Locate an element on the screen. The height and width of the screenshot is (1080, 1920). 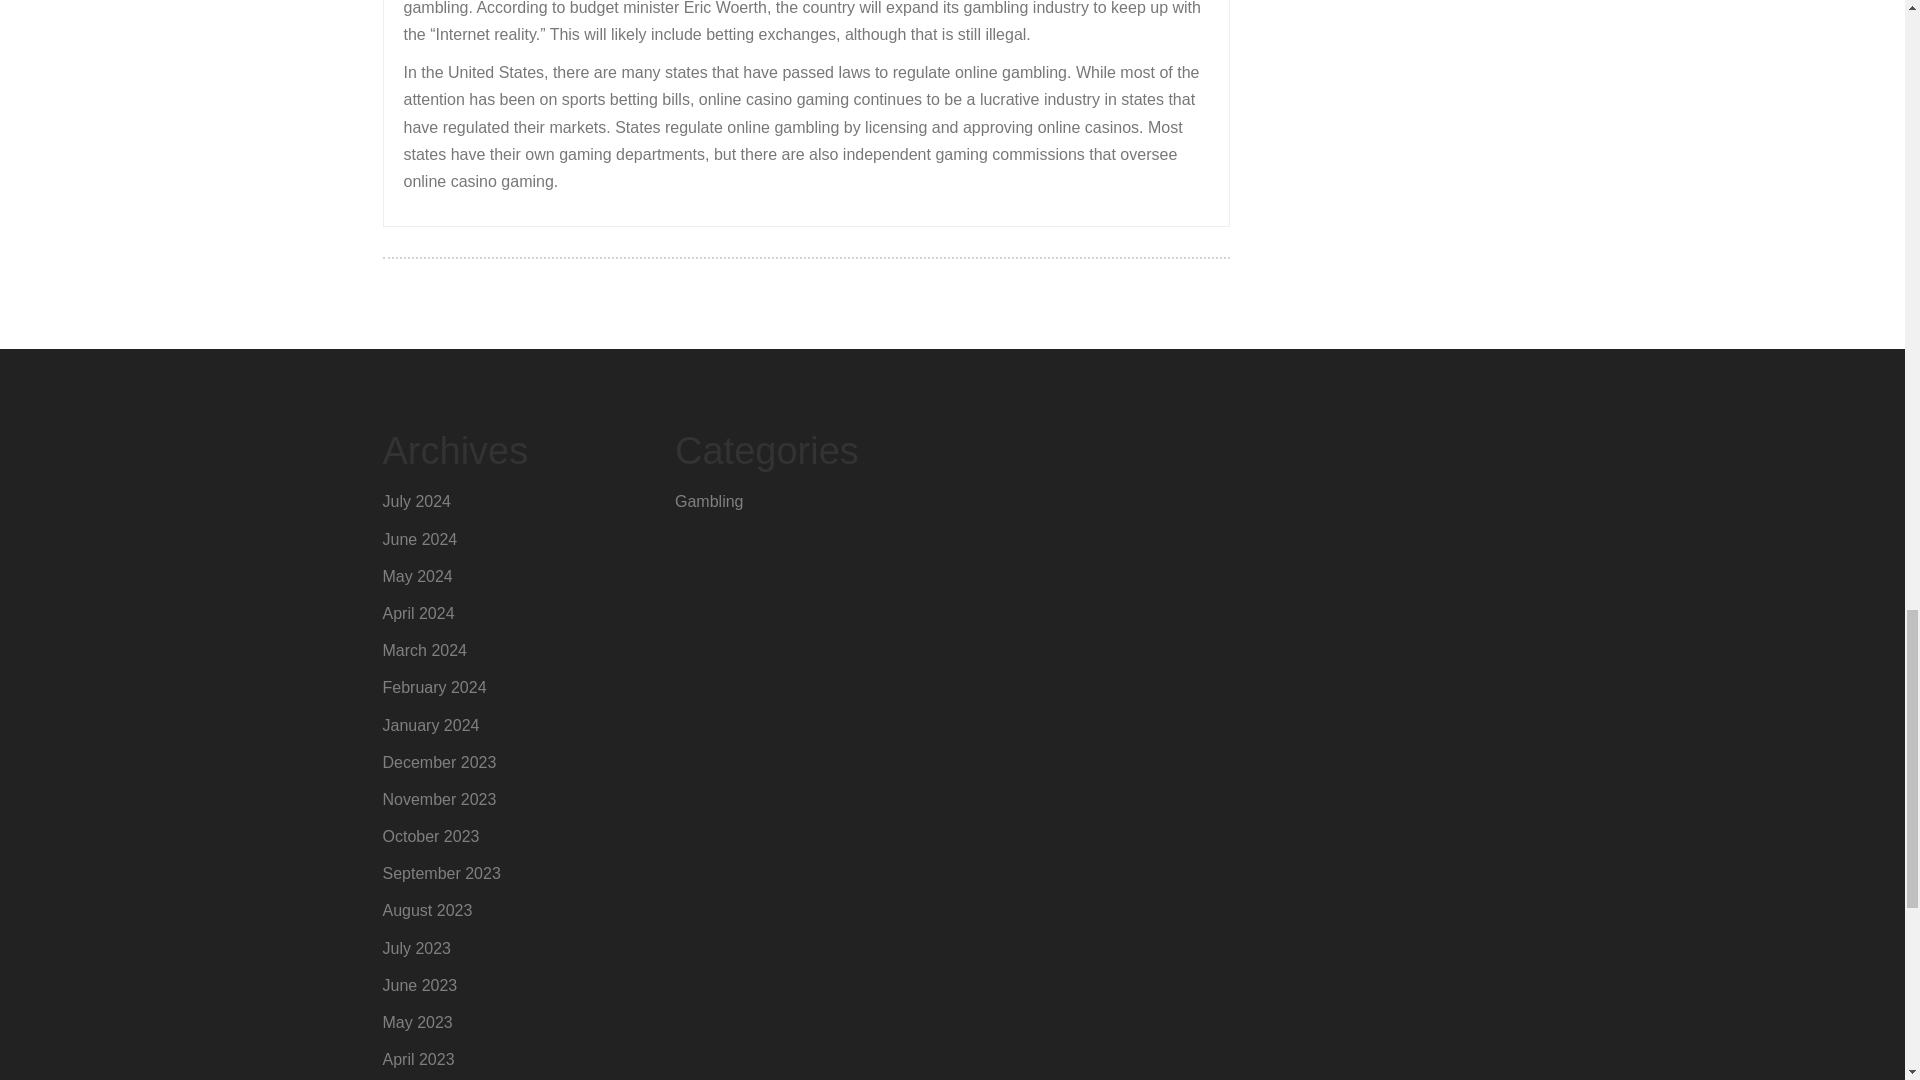
July 2023 is located at coordinates (416, 948).